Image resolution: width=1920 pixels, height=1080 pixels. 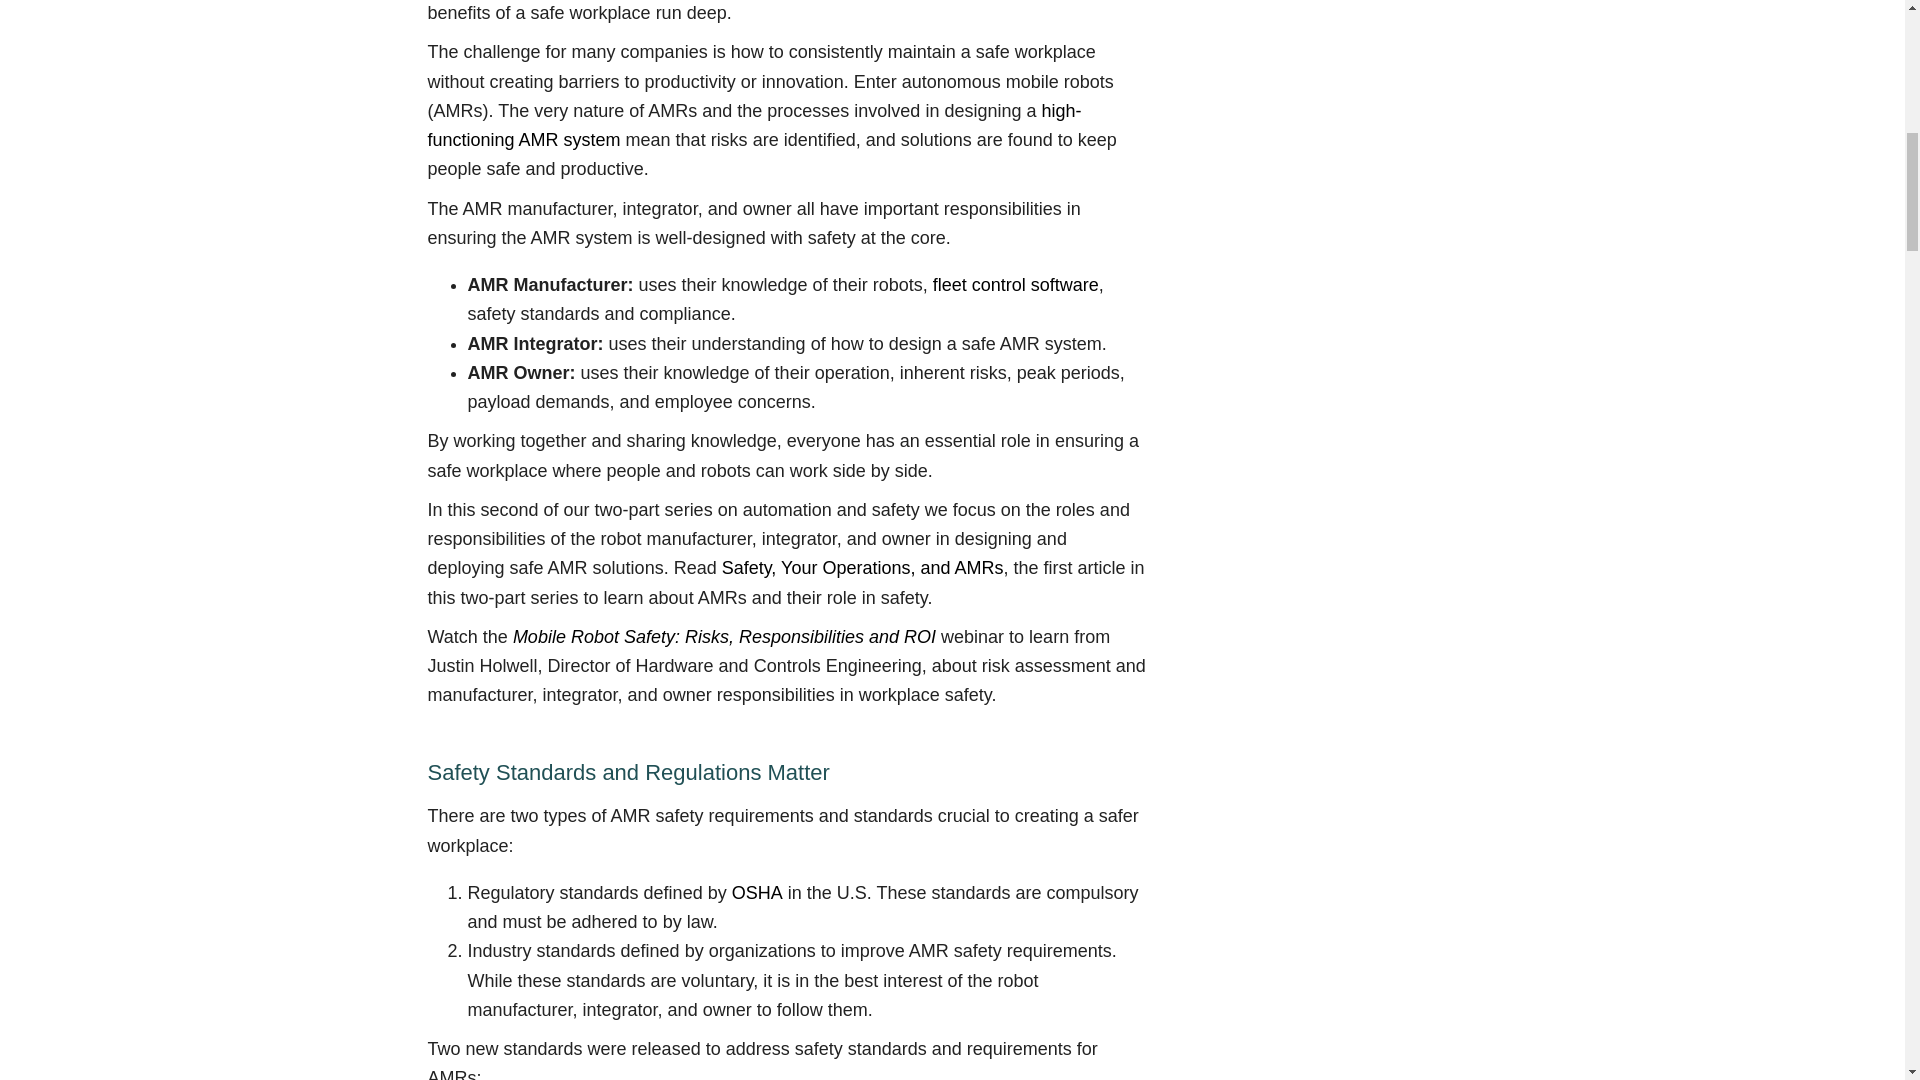 I want to click on high-functioning AMR system, so click(x=755, y=126).